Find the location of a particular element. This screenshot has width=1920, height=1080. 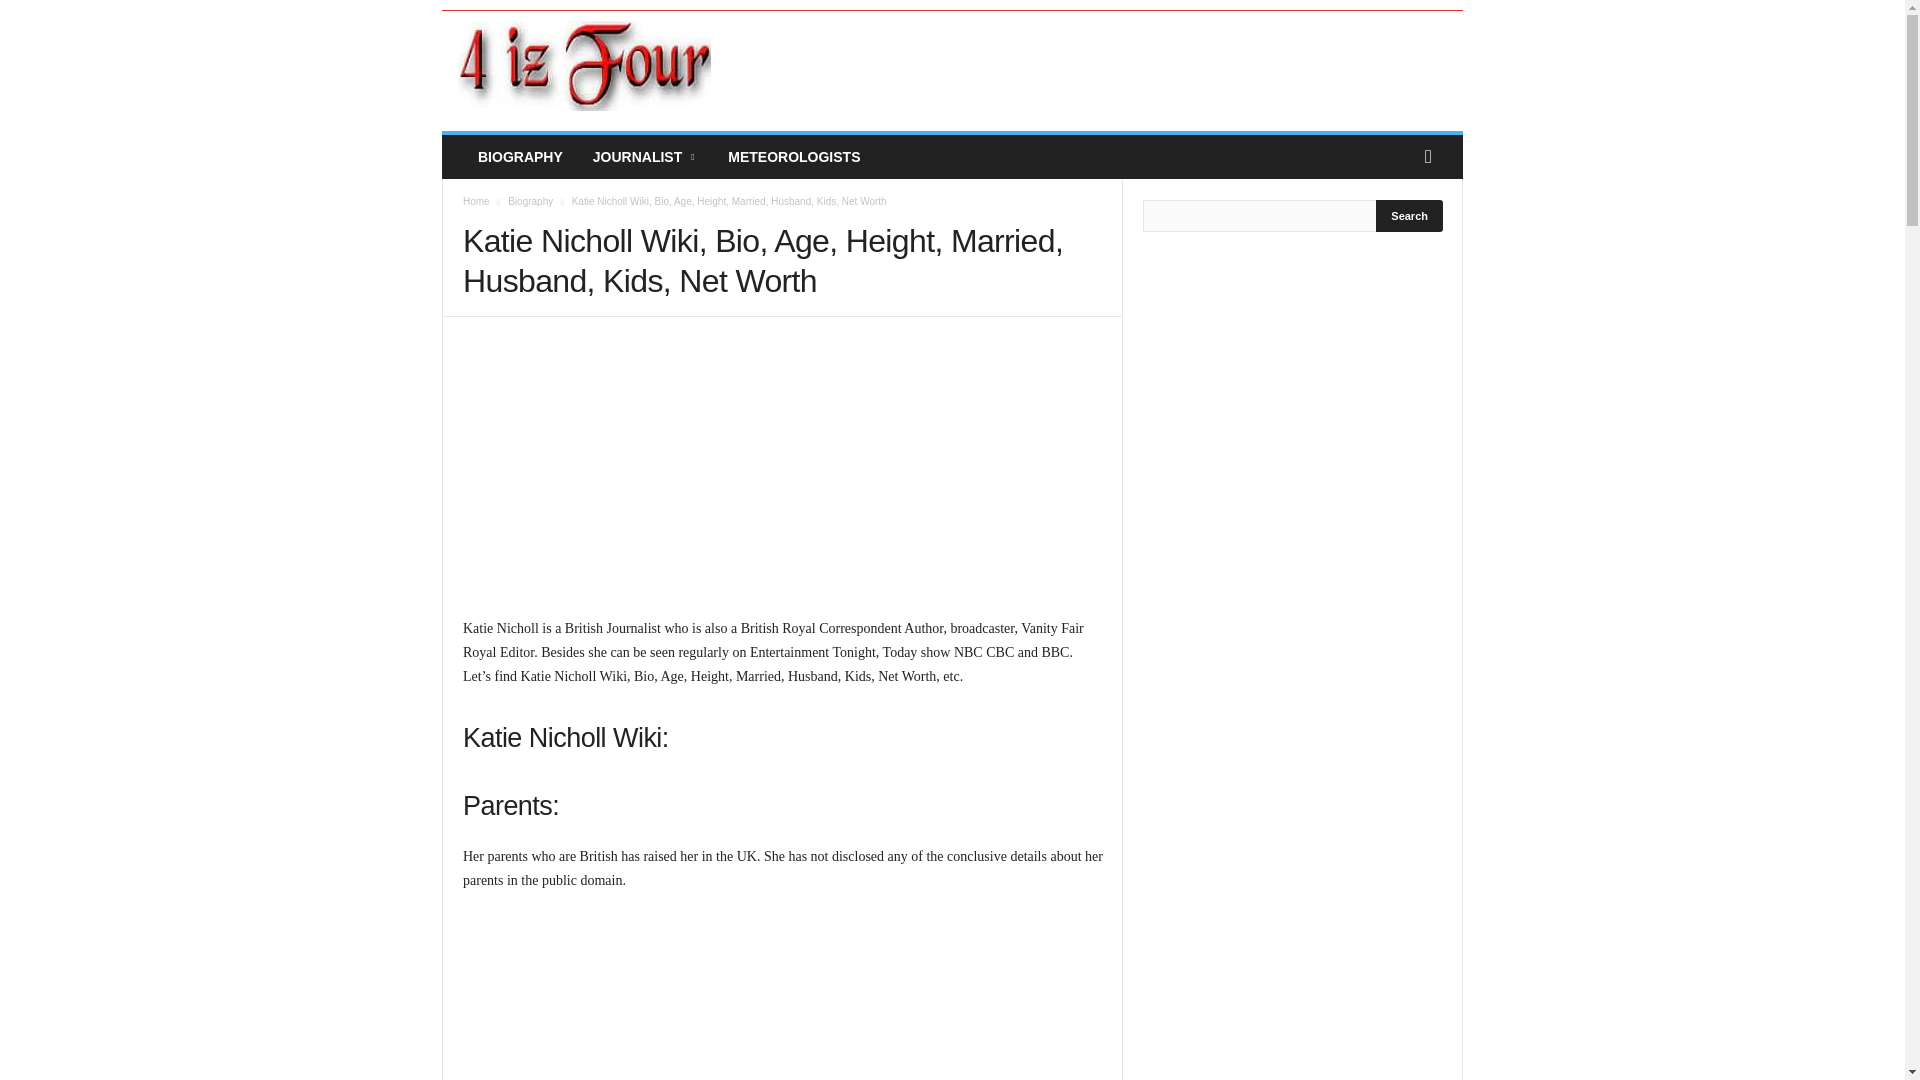

METEOROLOGISTS is located at coordinates (794, 157).